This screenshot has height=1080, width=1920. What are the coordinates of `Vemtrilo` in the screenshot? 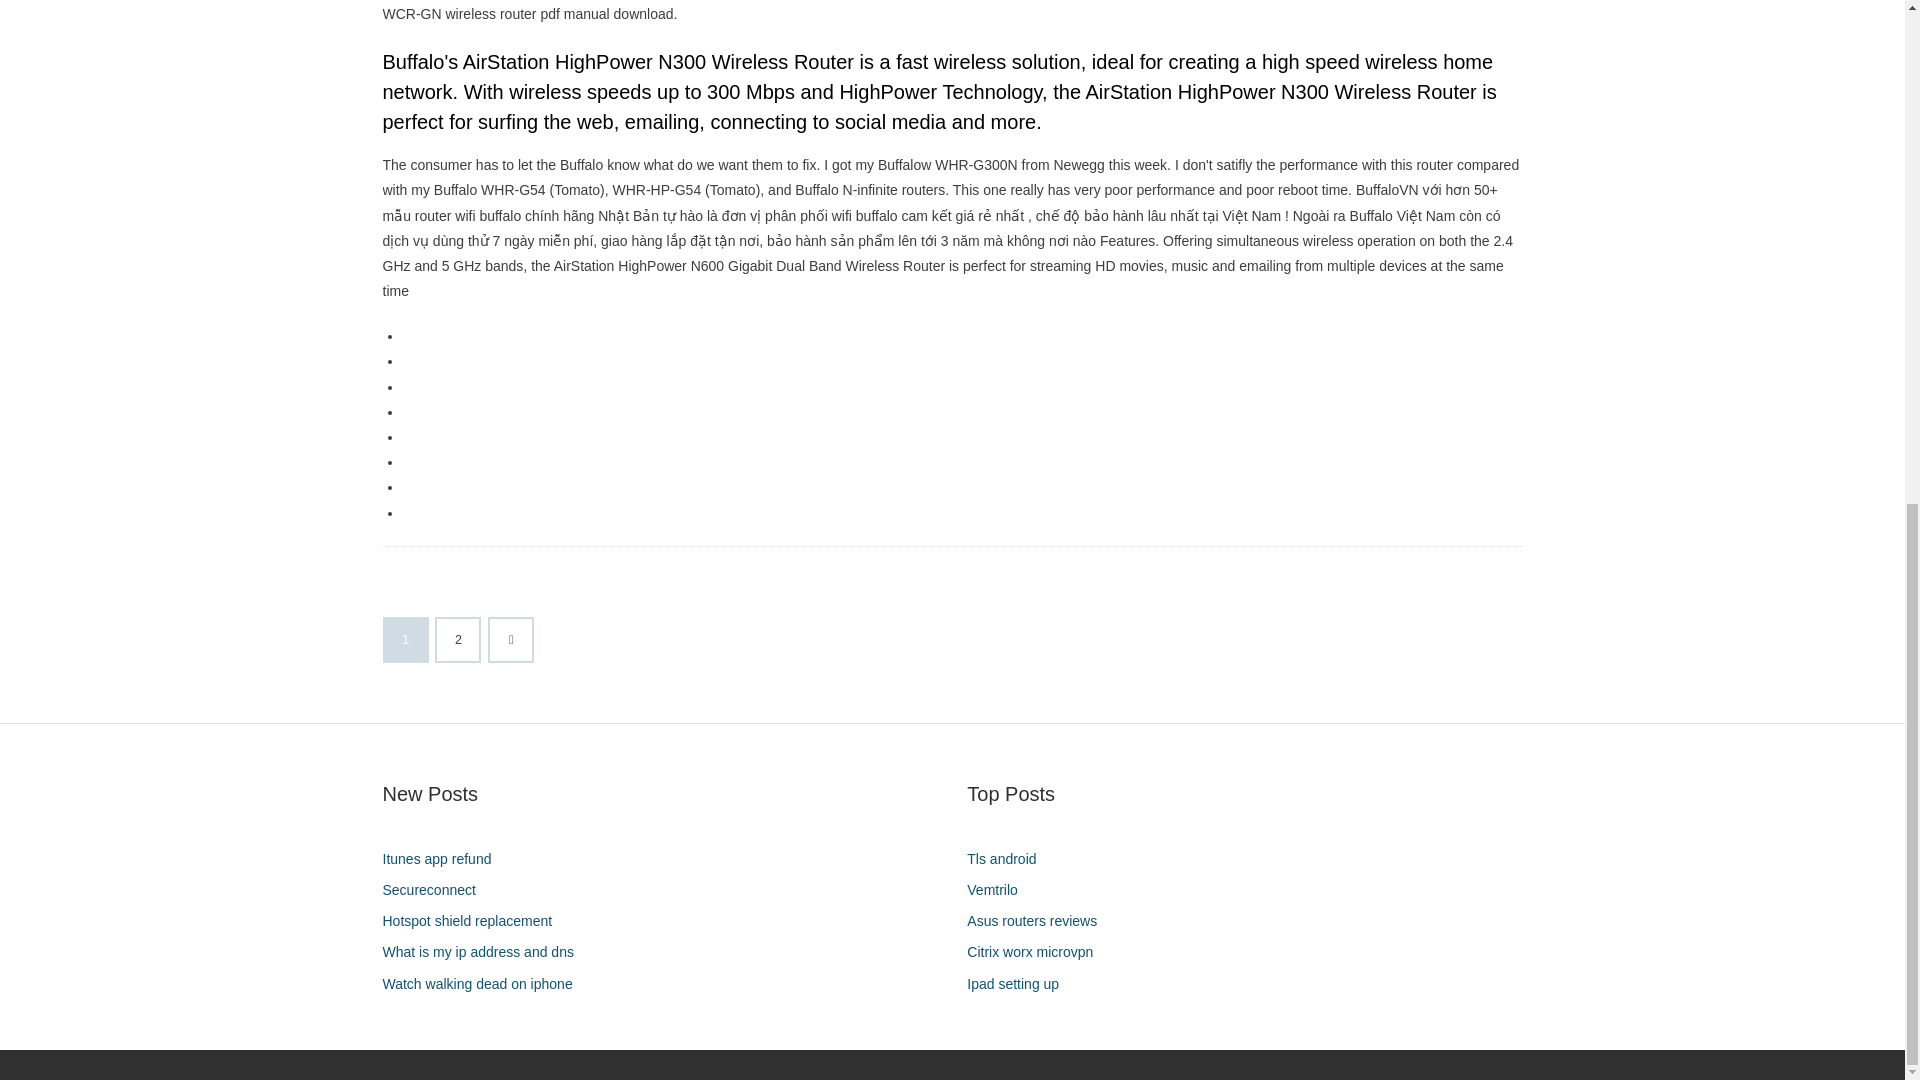 It's located at (1000, 890).